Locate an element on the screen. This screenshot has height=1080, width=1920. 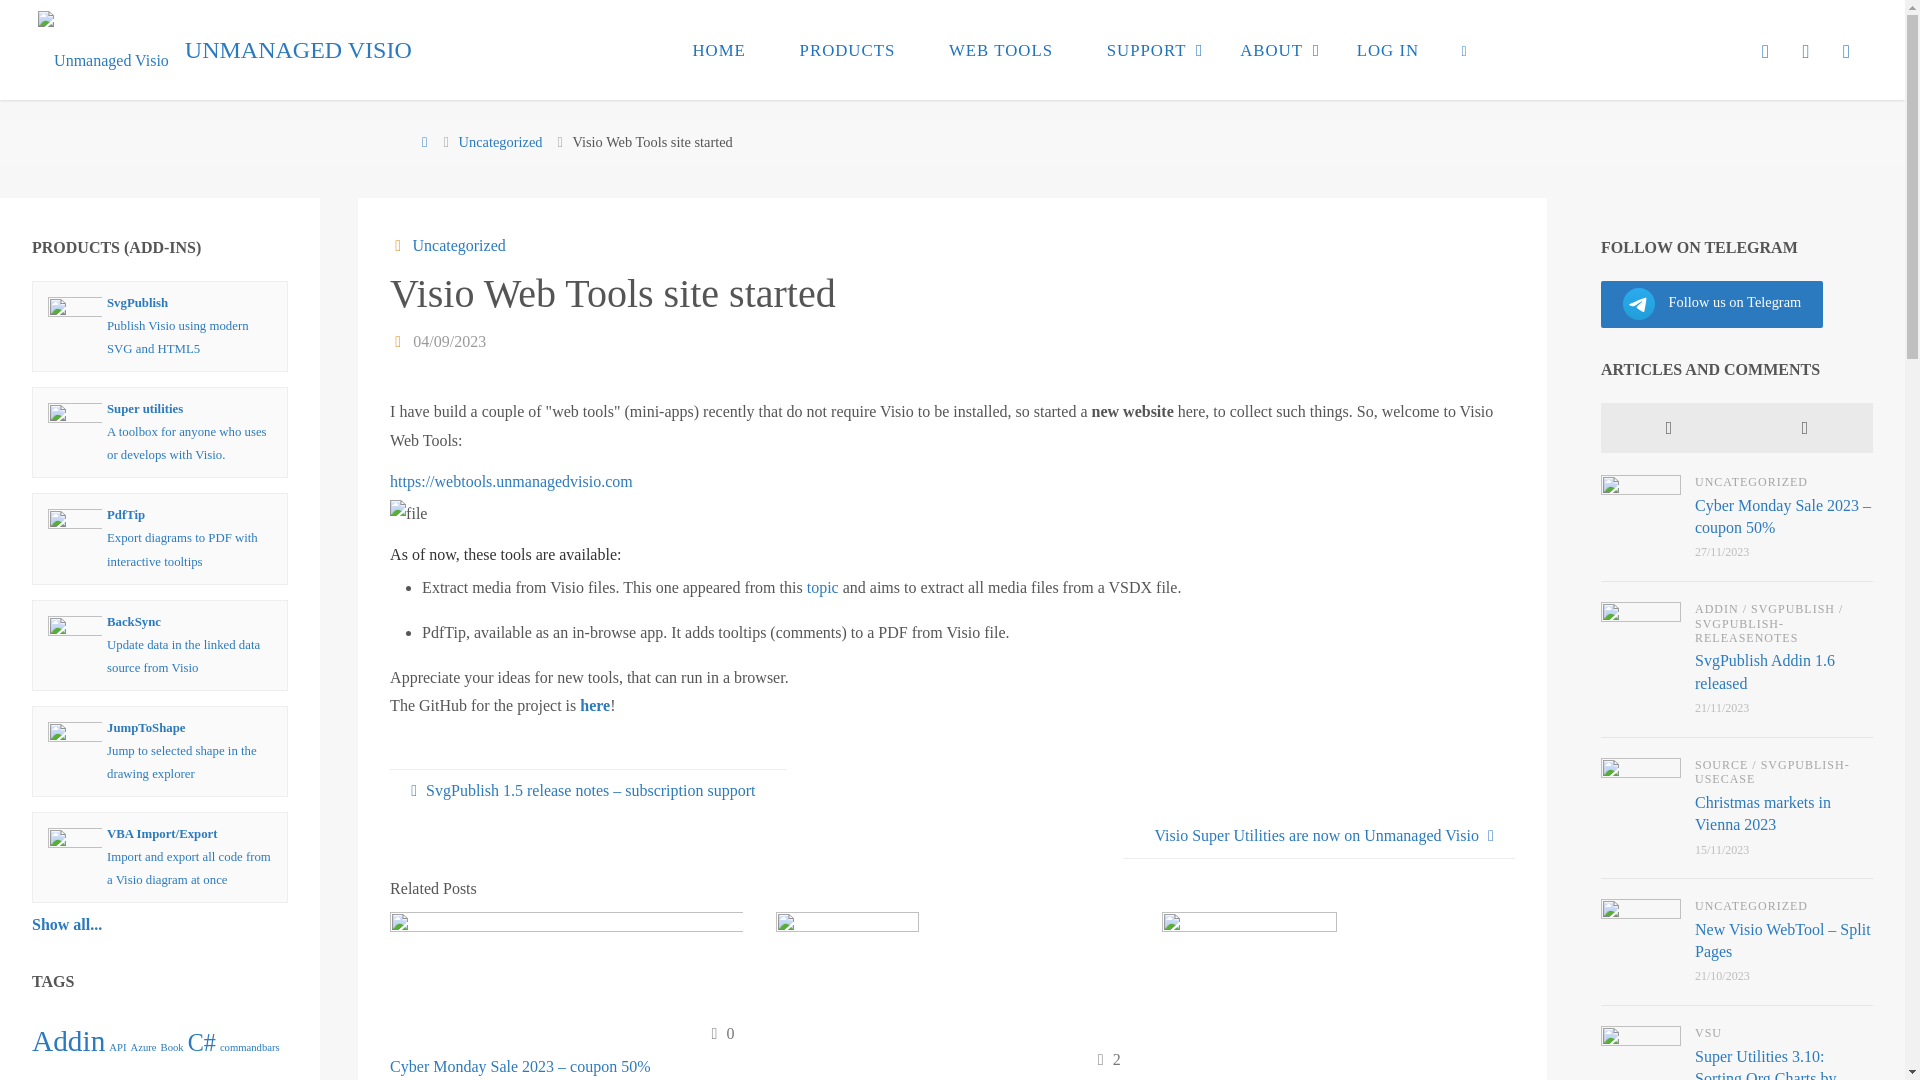
PRODUCTS is located at coordinates (847, 50).